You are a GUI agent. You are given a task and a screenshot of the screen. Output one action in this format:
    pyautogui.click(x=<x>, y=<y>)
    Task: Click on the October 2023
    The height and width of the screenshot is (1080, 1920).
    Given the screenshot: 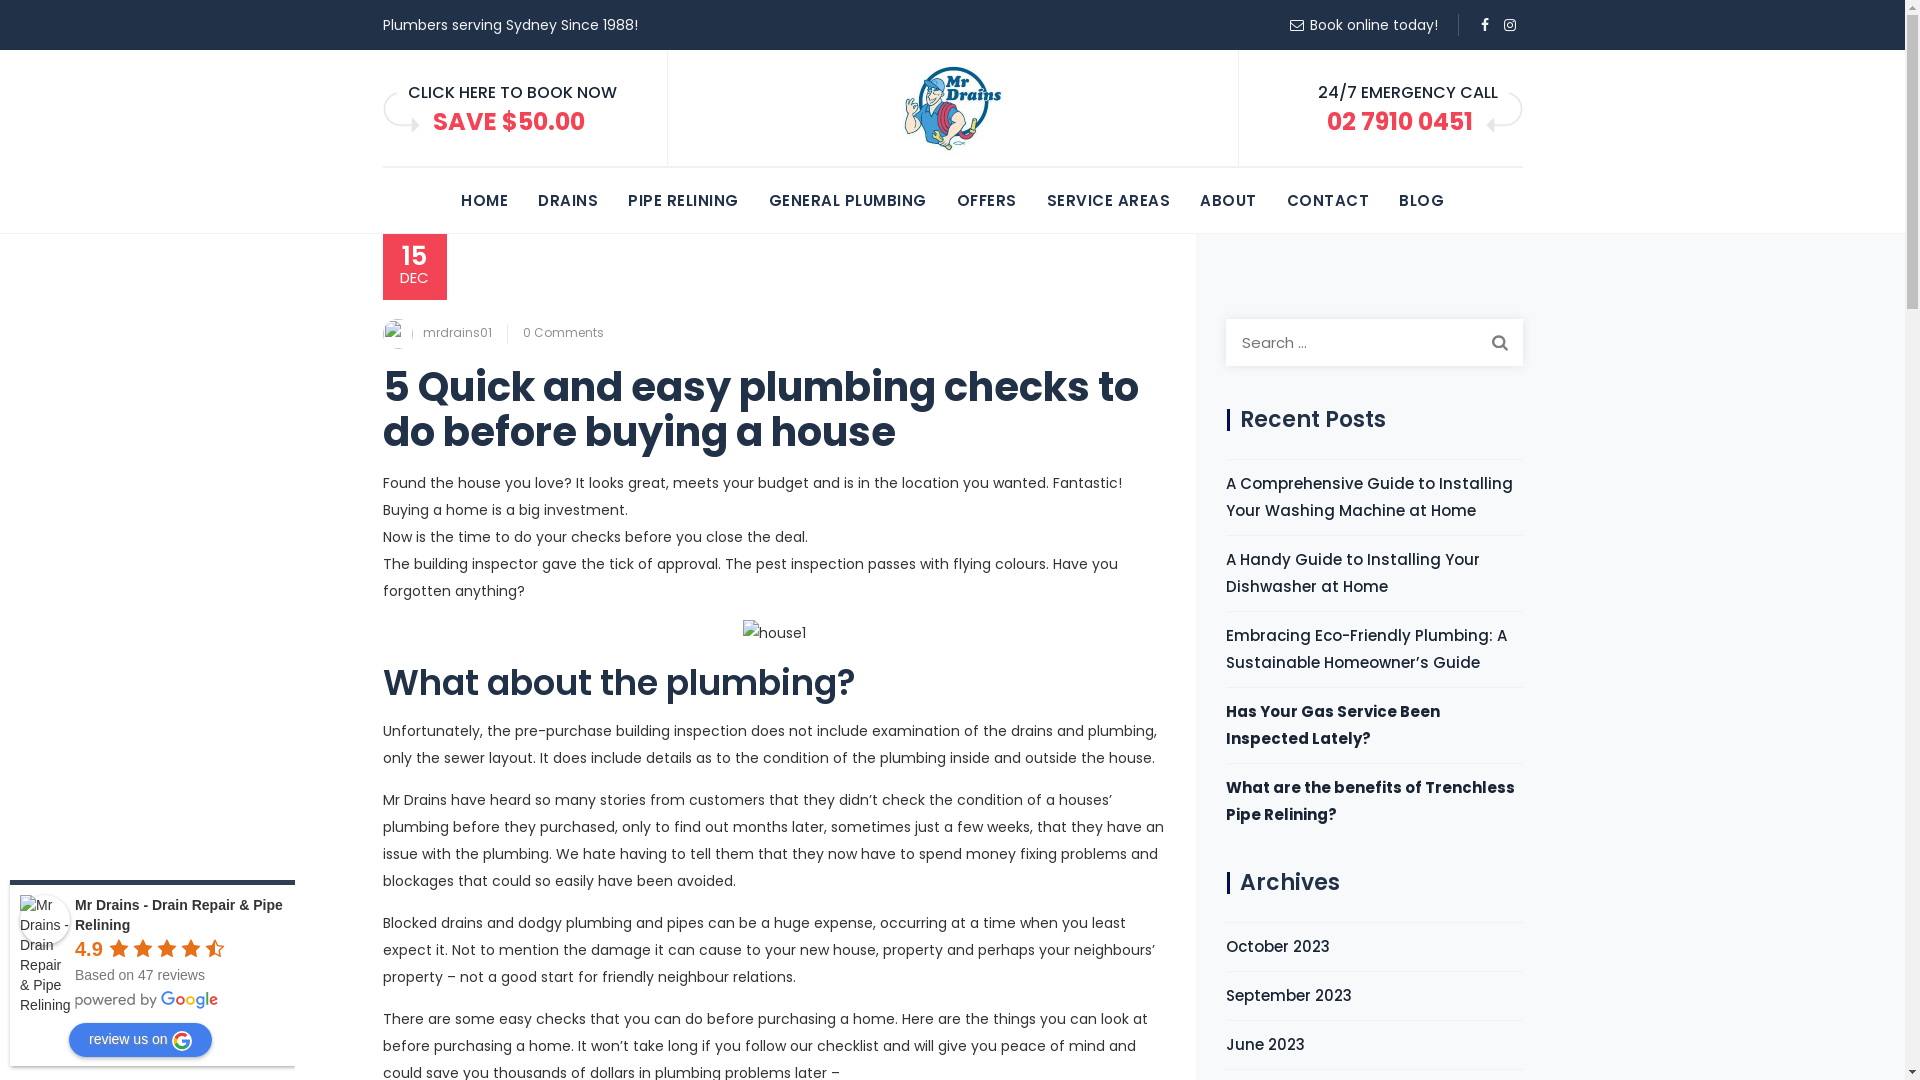 What is the action you would take?
    pyautogui.click(x=1278, y=946)
    